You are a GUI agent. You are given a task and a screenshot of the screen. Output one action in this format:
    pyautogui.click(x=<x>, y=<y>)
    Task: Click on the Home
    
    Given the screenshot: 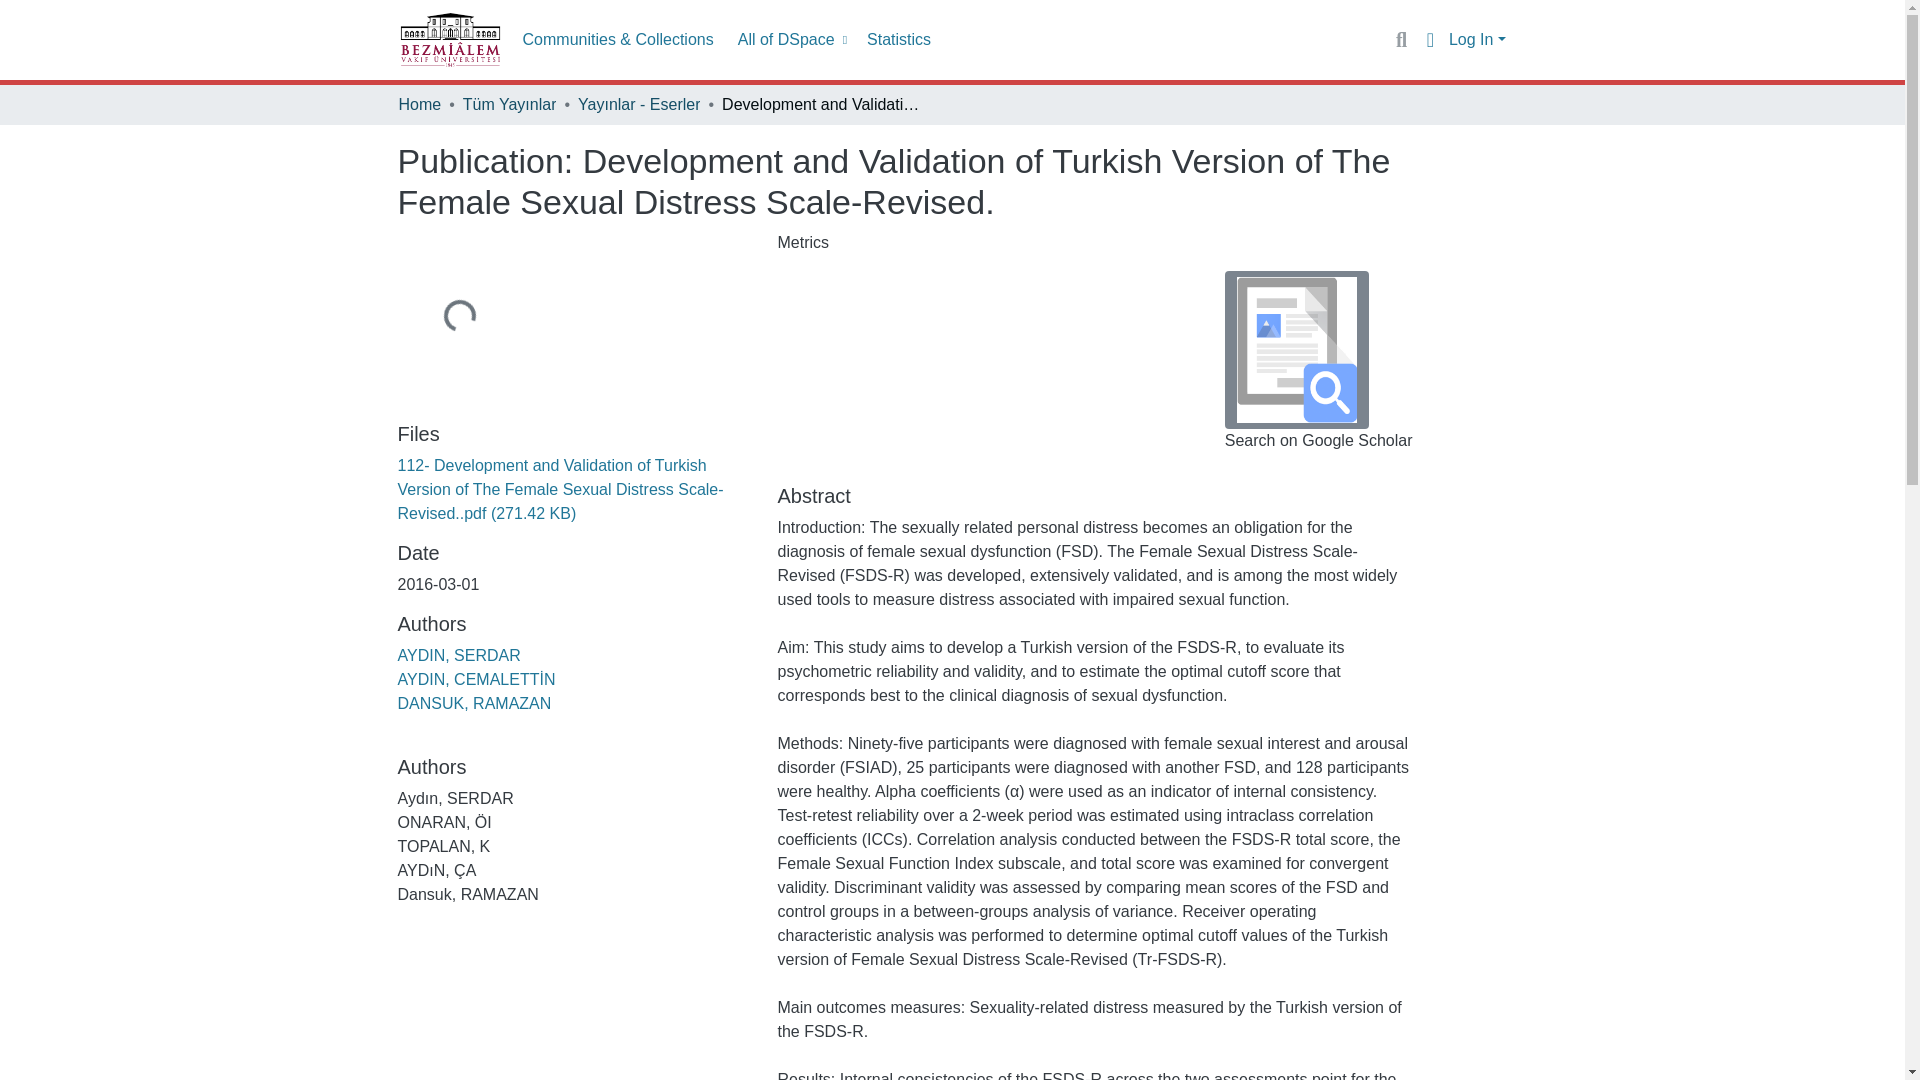 What is the action you would take?
    pyautogui.click(x=419, y=104)
    